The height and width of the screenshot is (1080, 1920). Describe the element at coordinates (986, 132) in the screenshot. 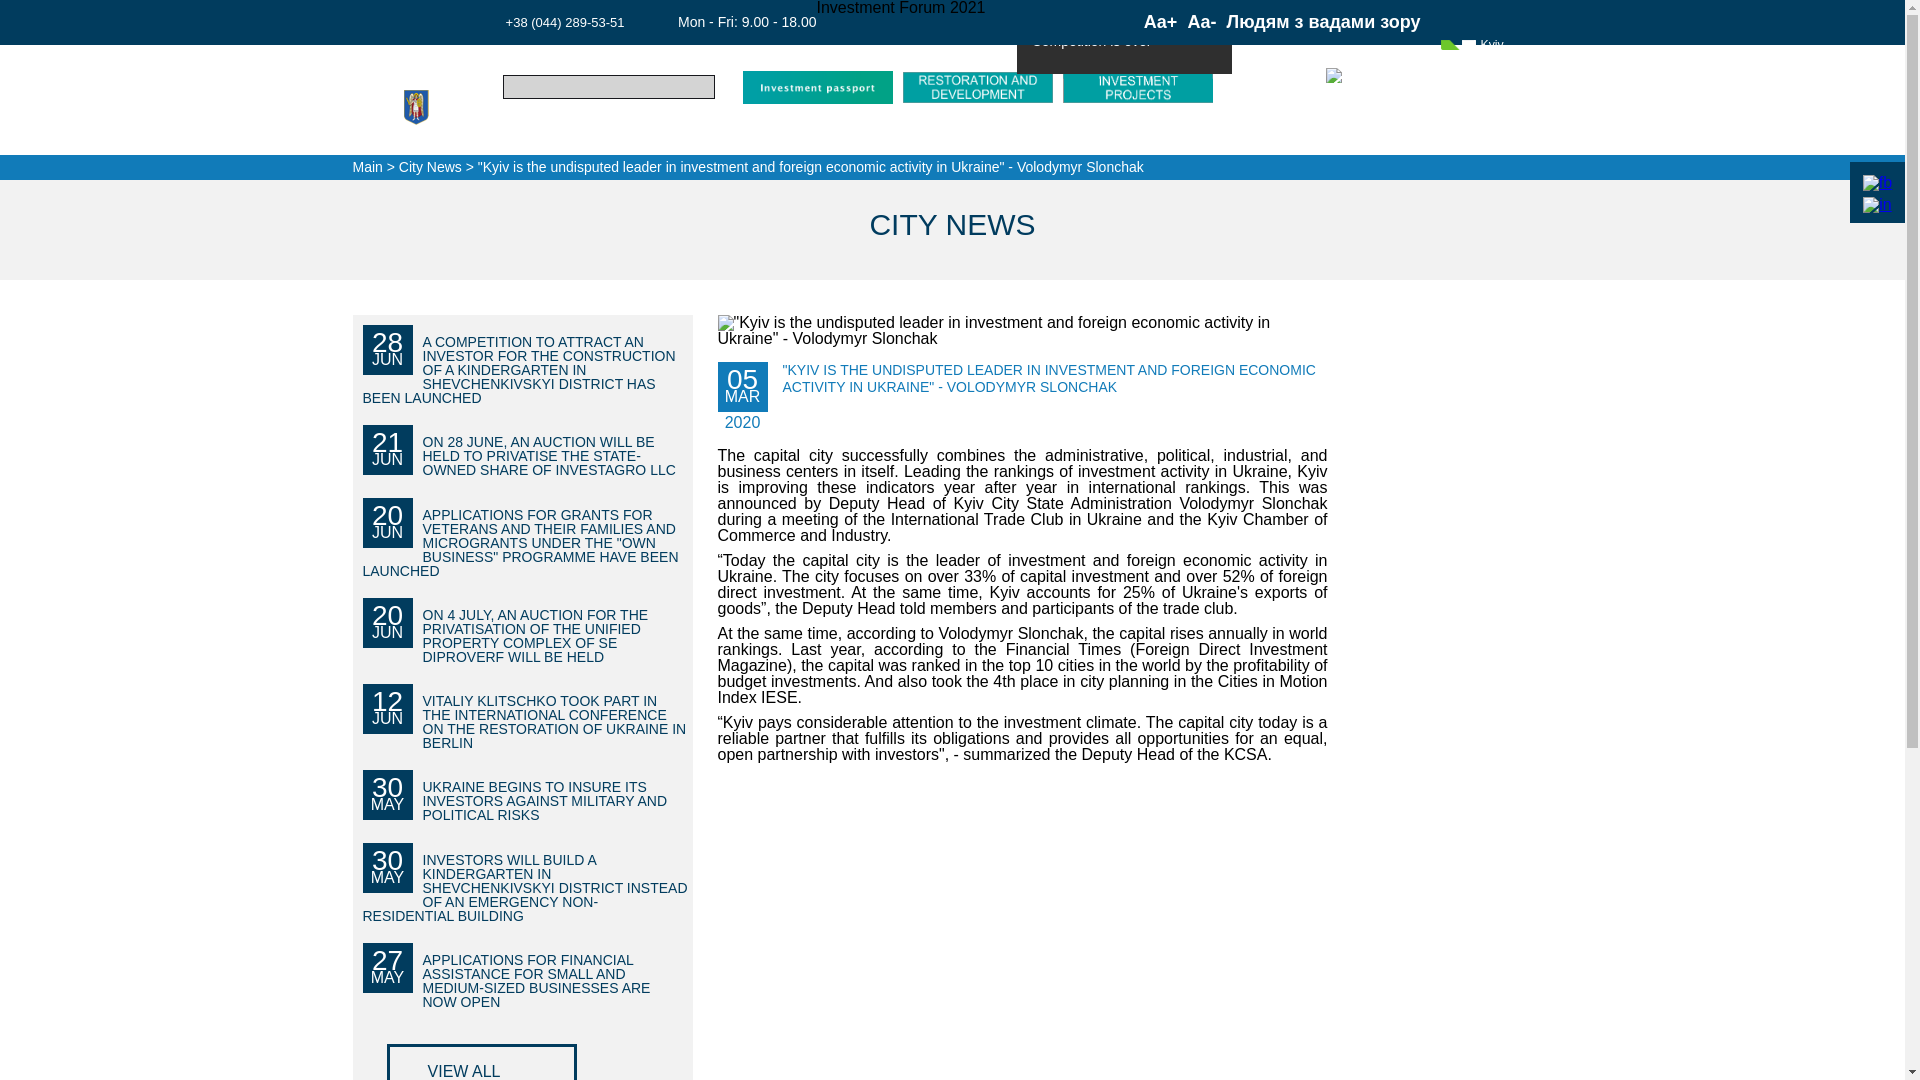

I see `NEWS` at that location.